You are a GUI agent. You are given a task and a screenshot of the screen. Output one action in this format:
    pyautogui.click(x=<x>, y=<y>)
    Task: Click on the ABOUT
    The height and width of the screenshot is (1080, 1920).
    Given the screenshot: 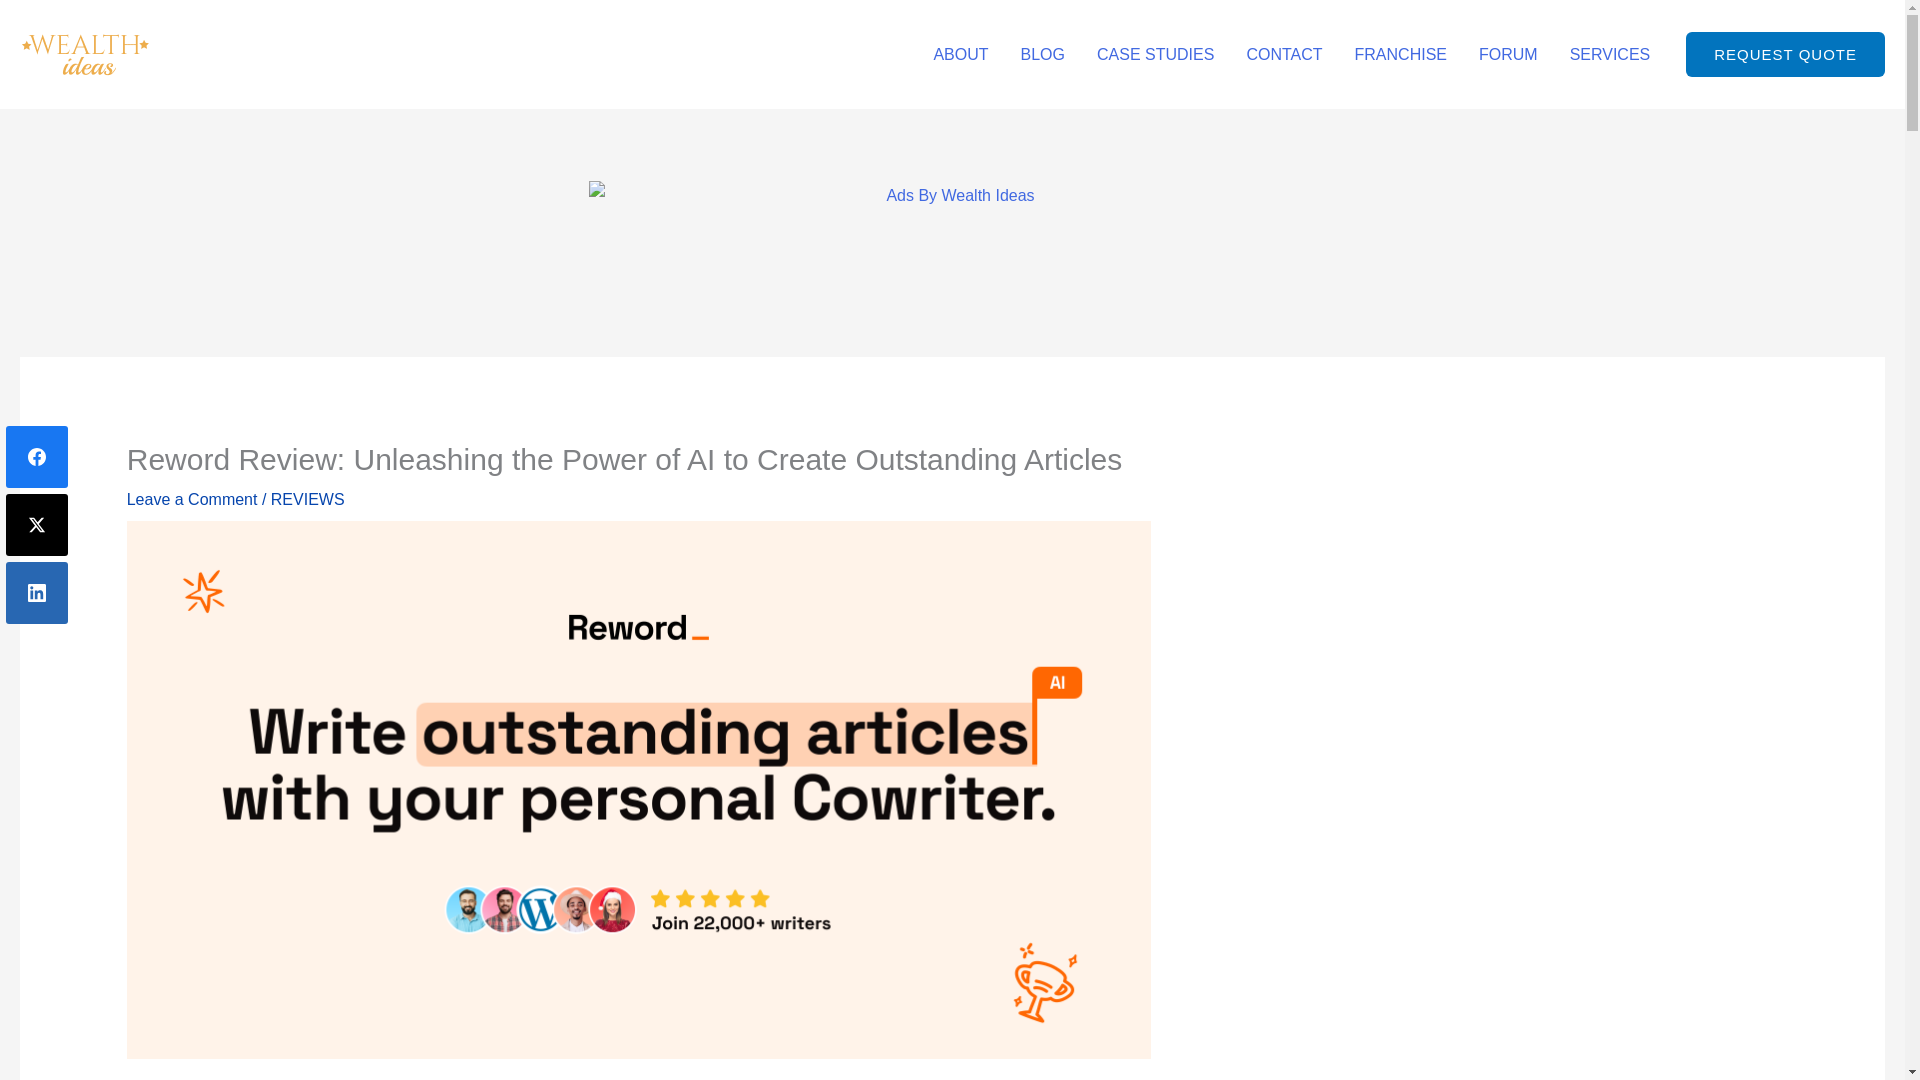 What is the action you would take?
    pyautogui.click(x=960, y=54)
    